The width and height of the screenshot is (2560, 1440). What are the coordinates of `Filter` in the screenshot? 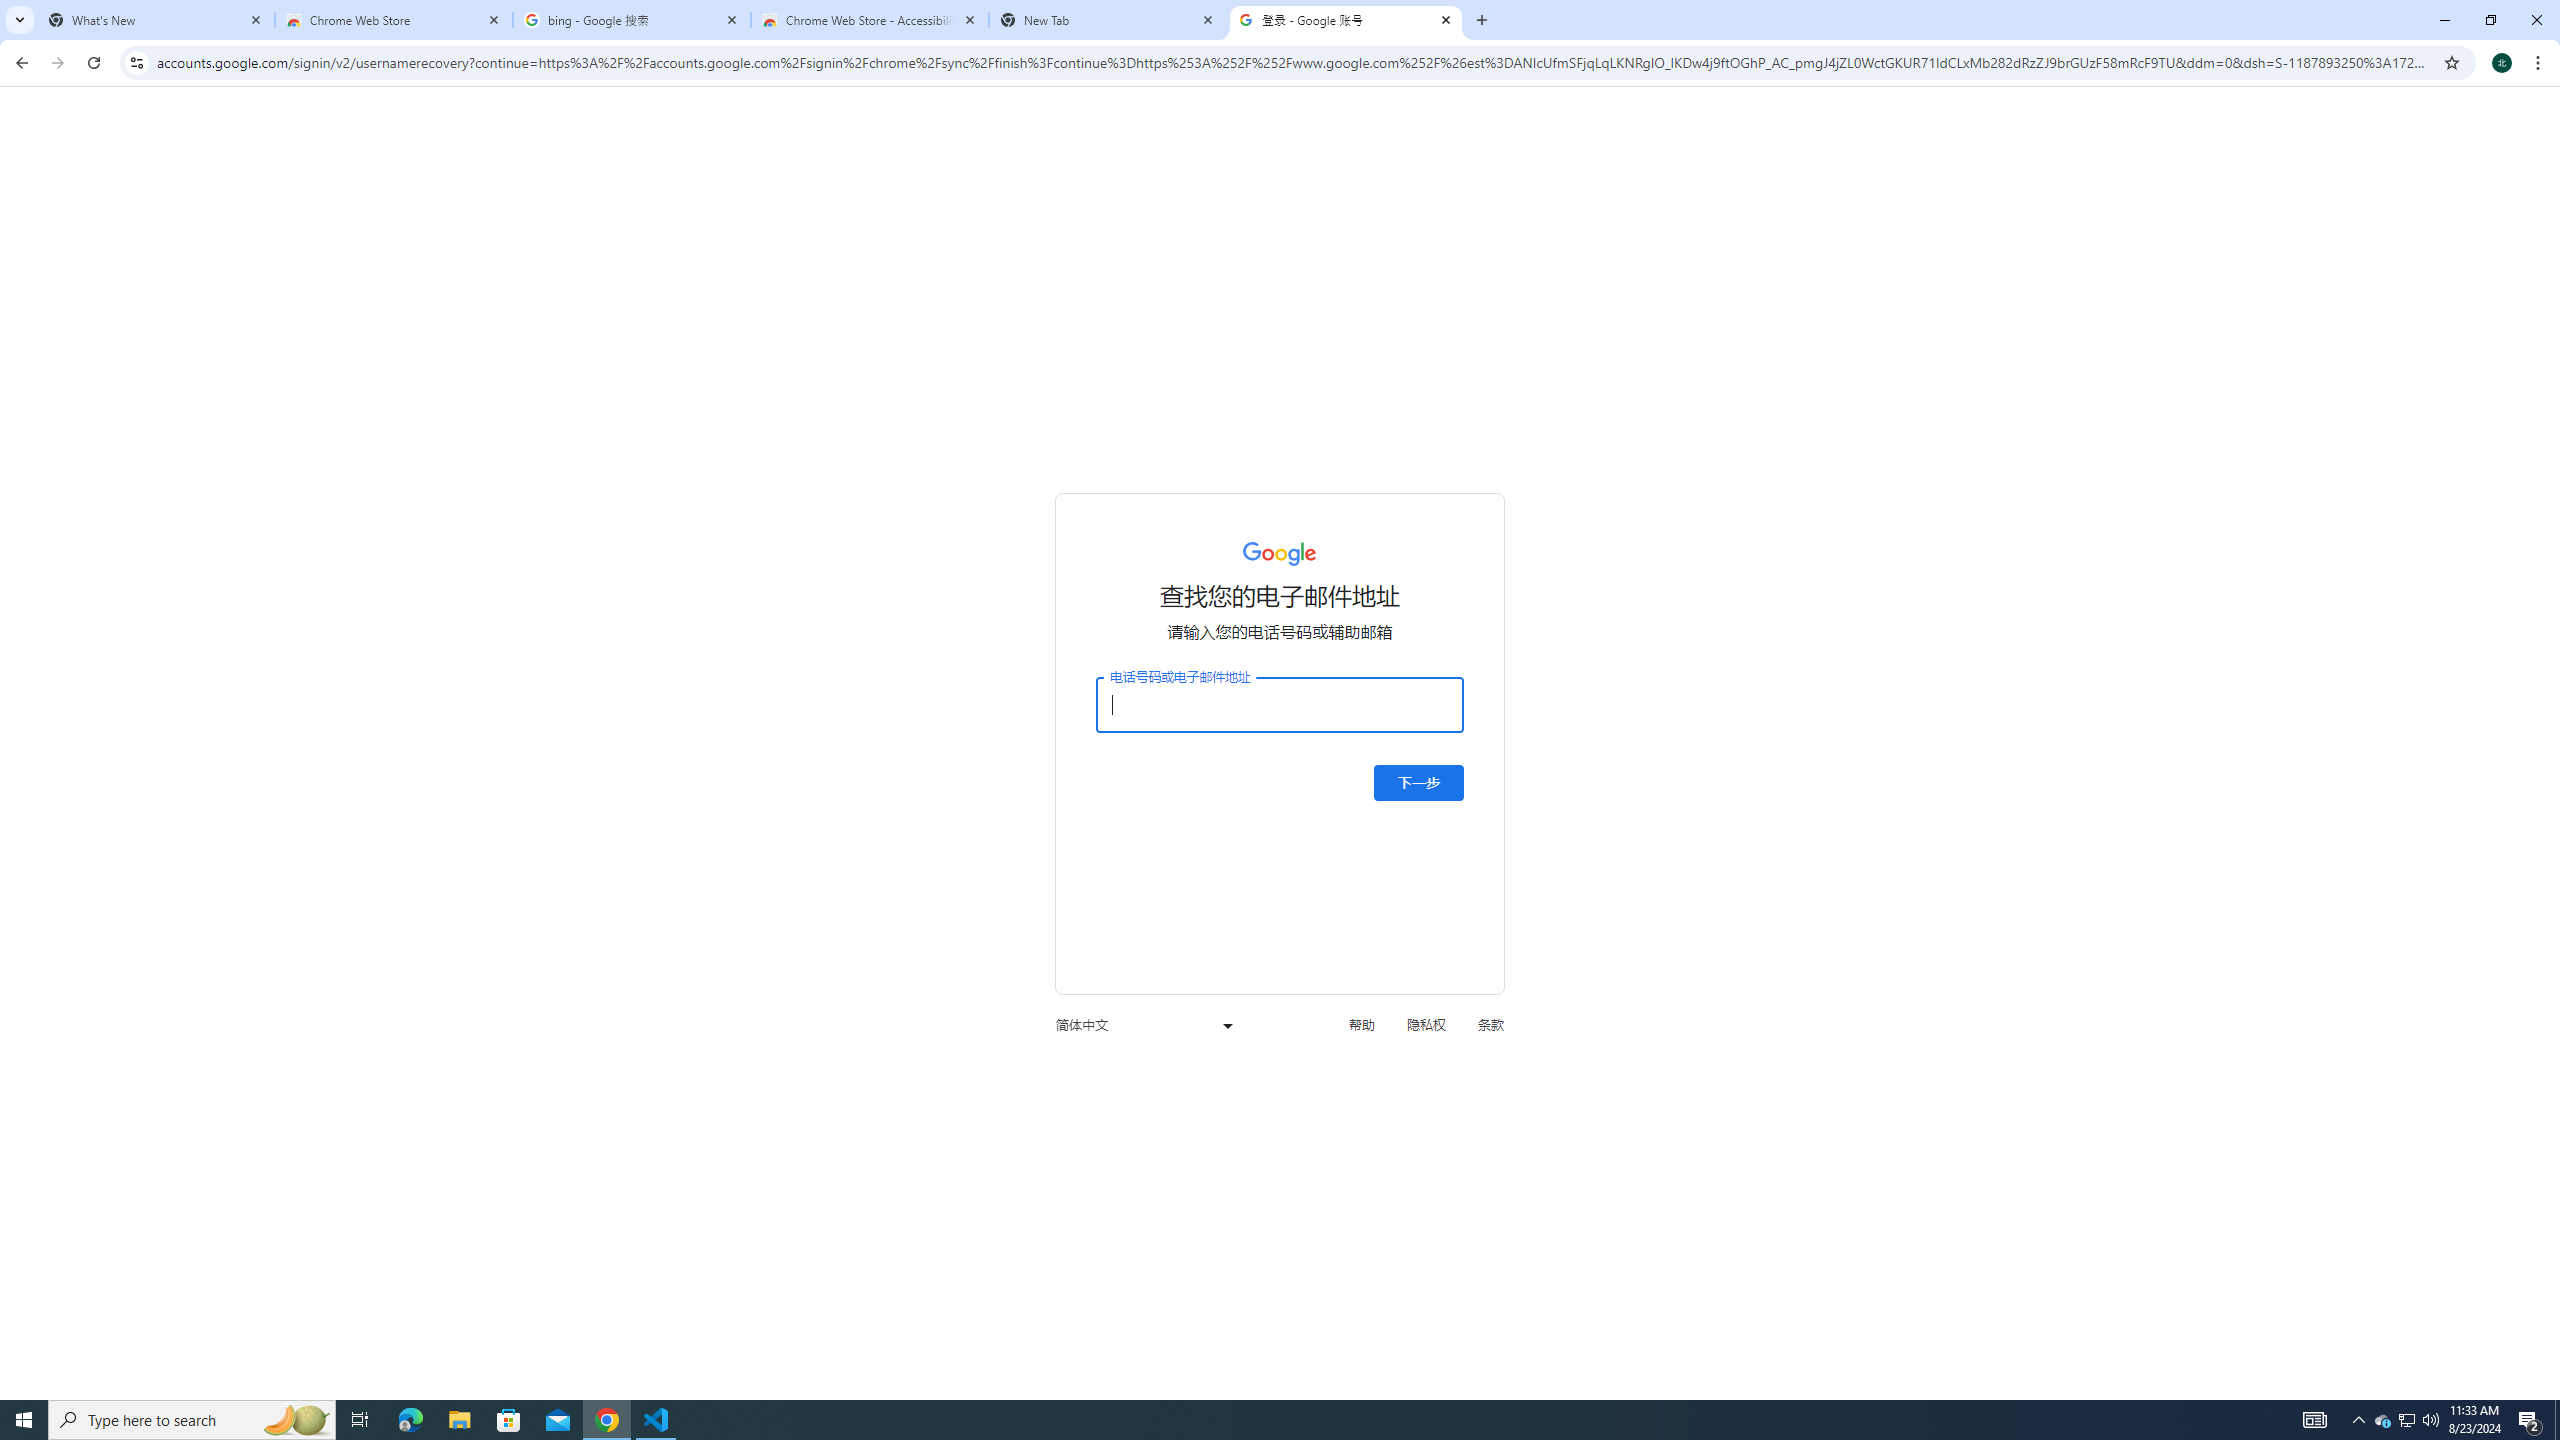 It's located at (2462, 316).